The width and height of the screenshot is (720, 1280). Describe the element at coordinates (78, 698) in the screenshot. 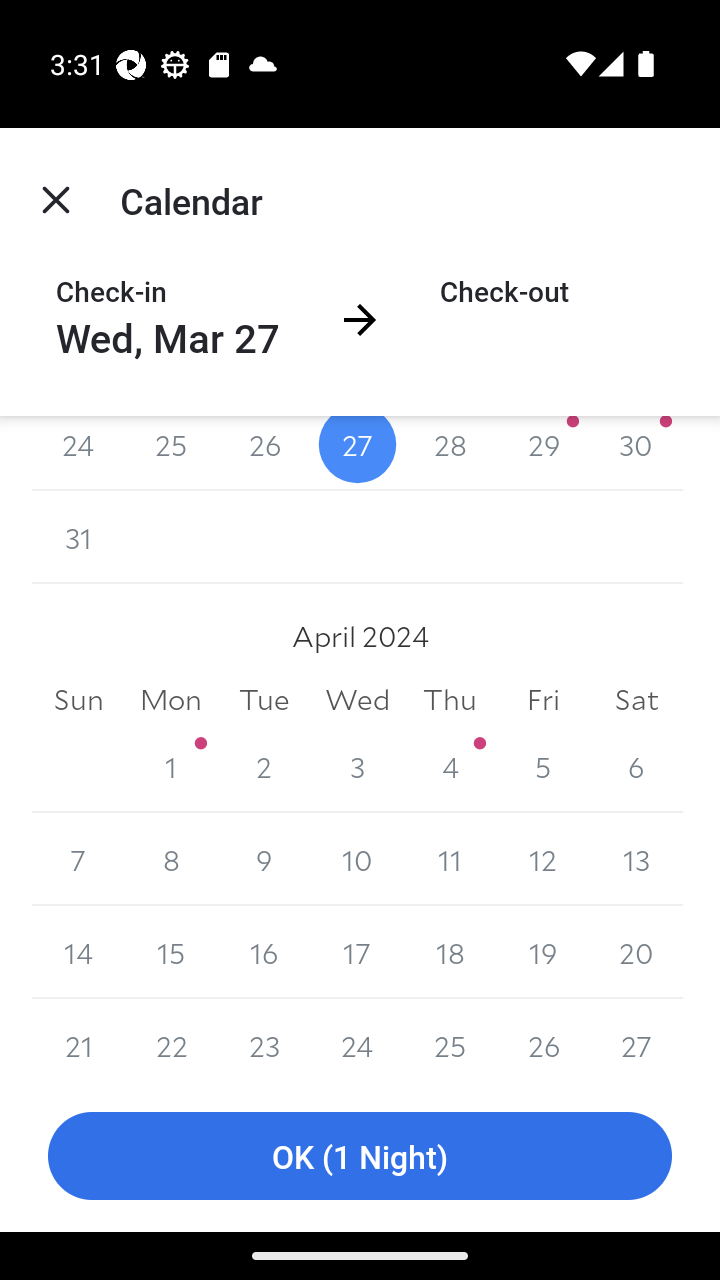

I see `Sun` at that location.